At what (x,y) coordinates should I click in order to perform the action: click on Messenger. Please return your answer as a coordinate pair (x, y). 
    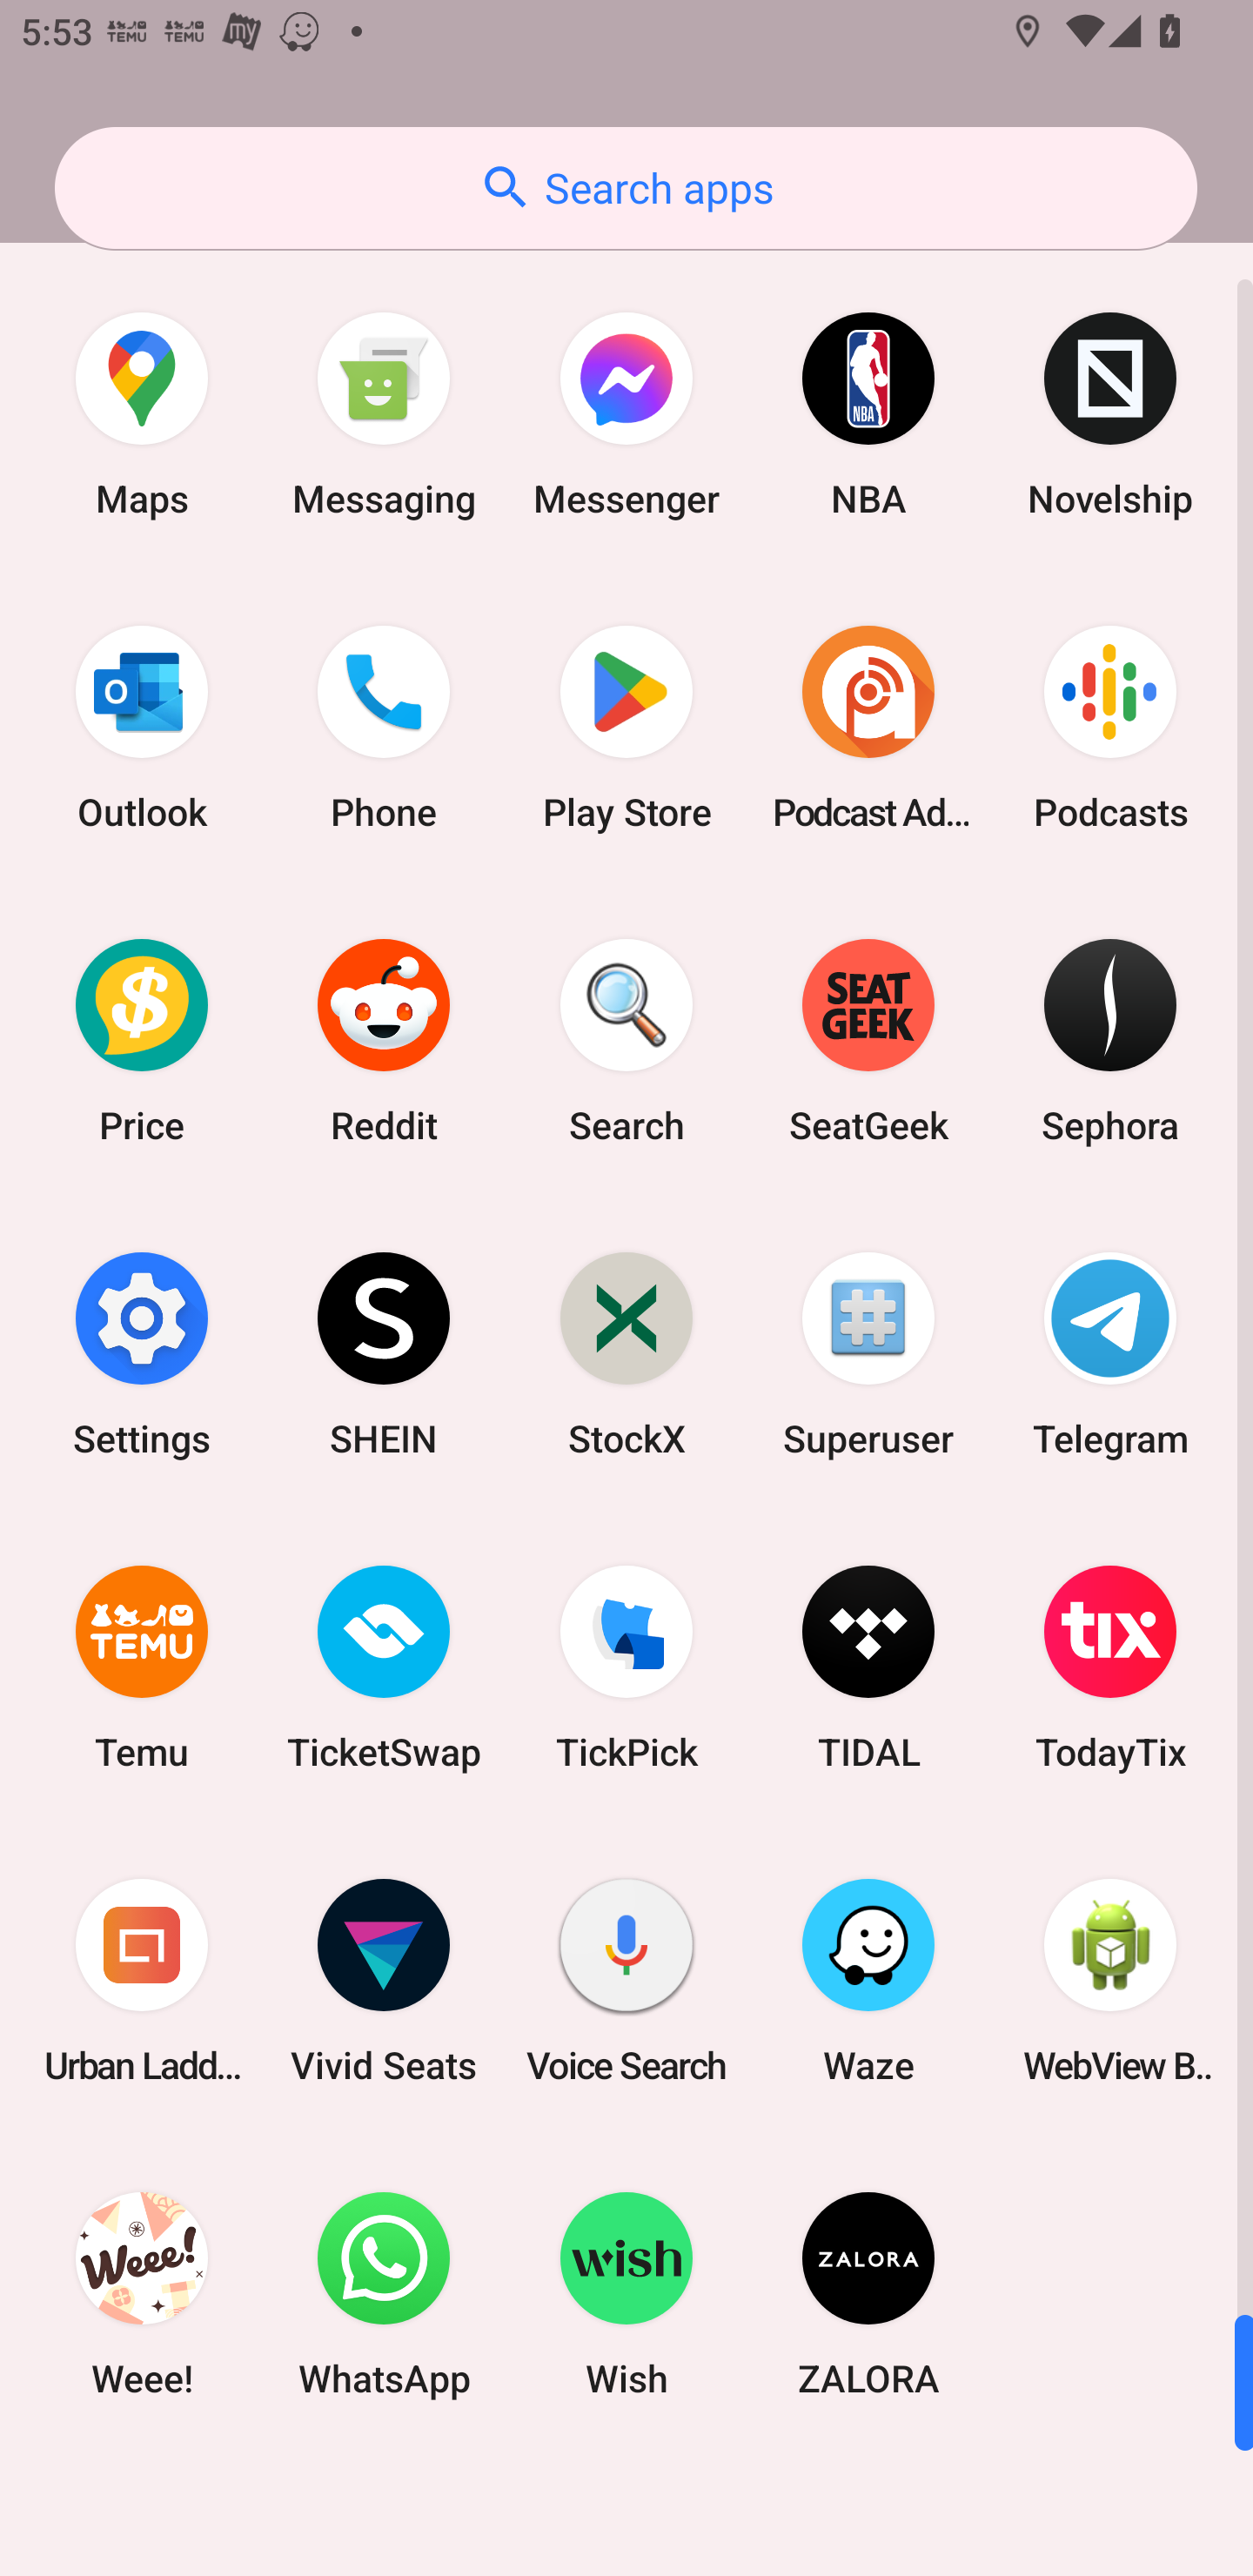
    Looking at the image, I should click on (626, 414).